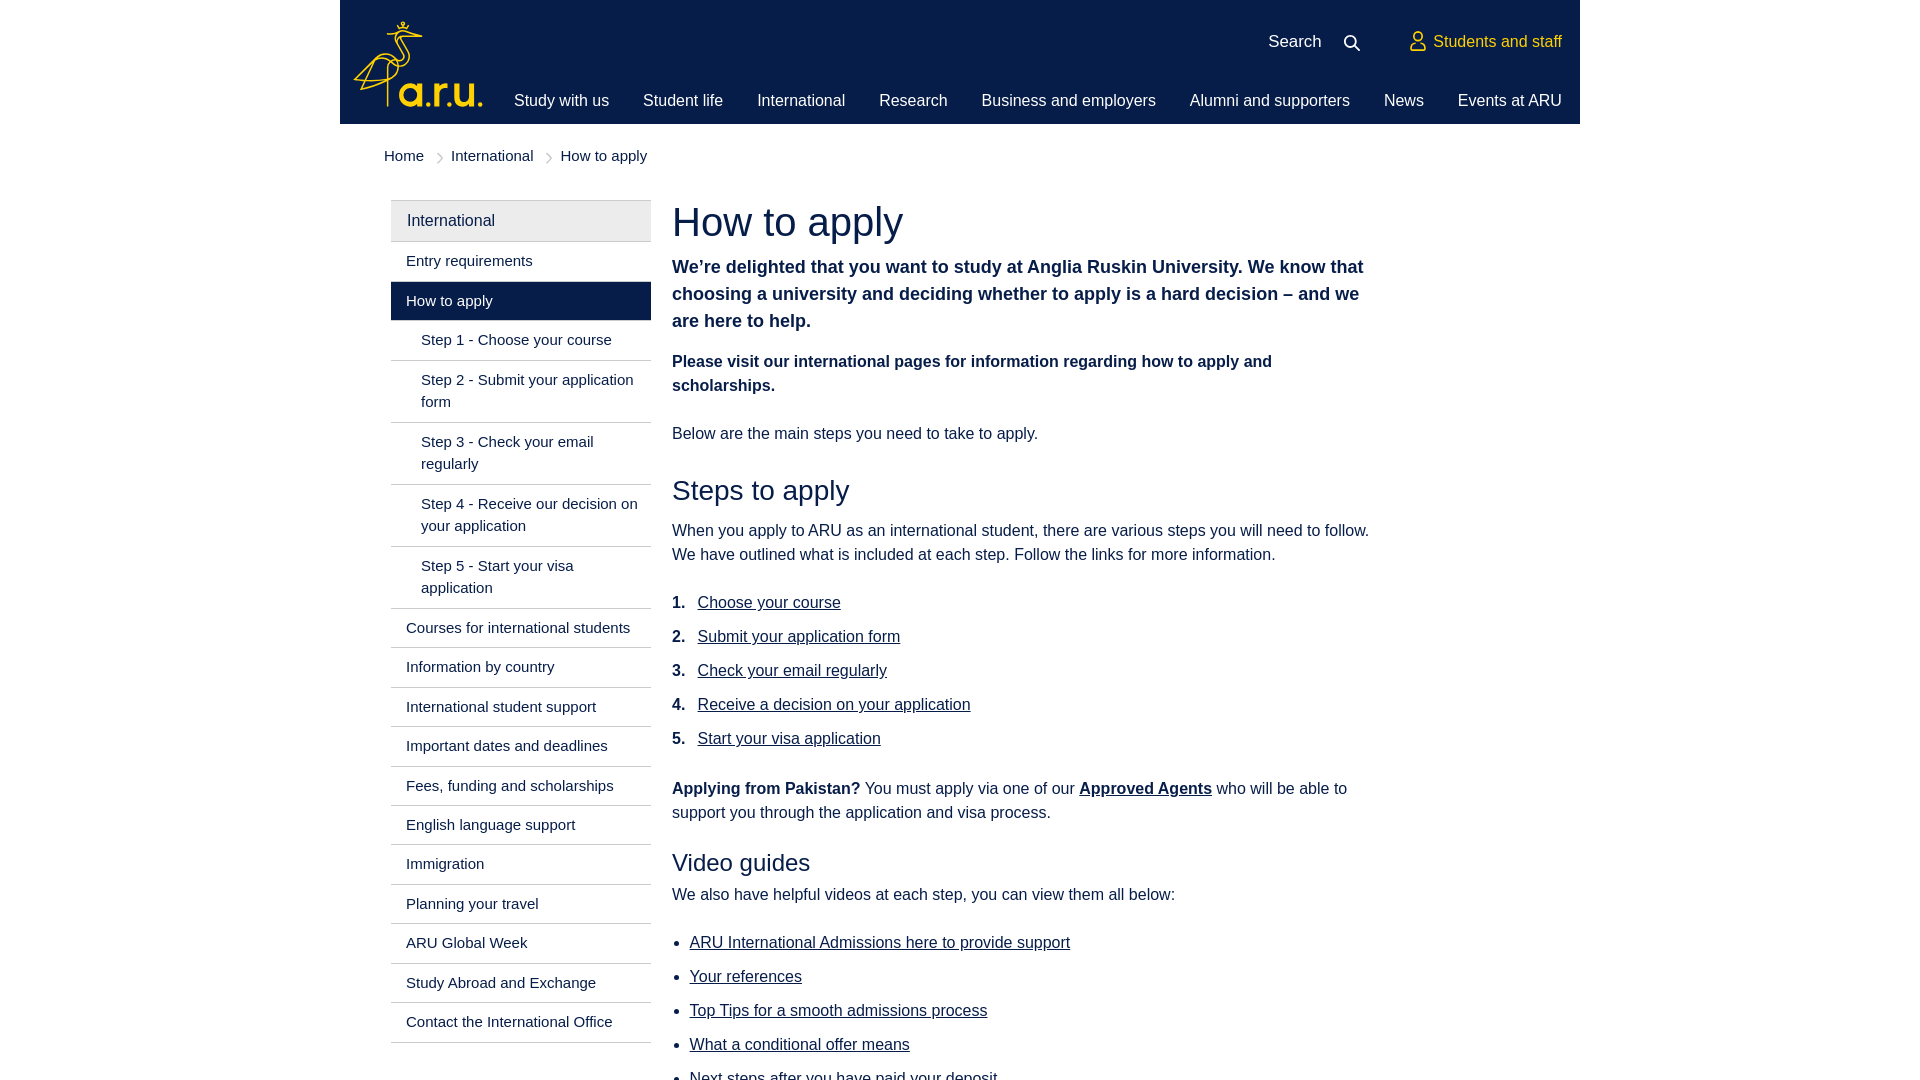 This screenshot has height=1080, width=1920. What do you see at coordinates (561, 100) in the screenshot?
I see `Study with us` at bounding box center [561, 100].